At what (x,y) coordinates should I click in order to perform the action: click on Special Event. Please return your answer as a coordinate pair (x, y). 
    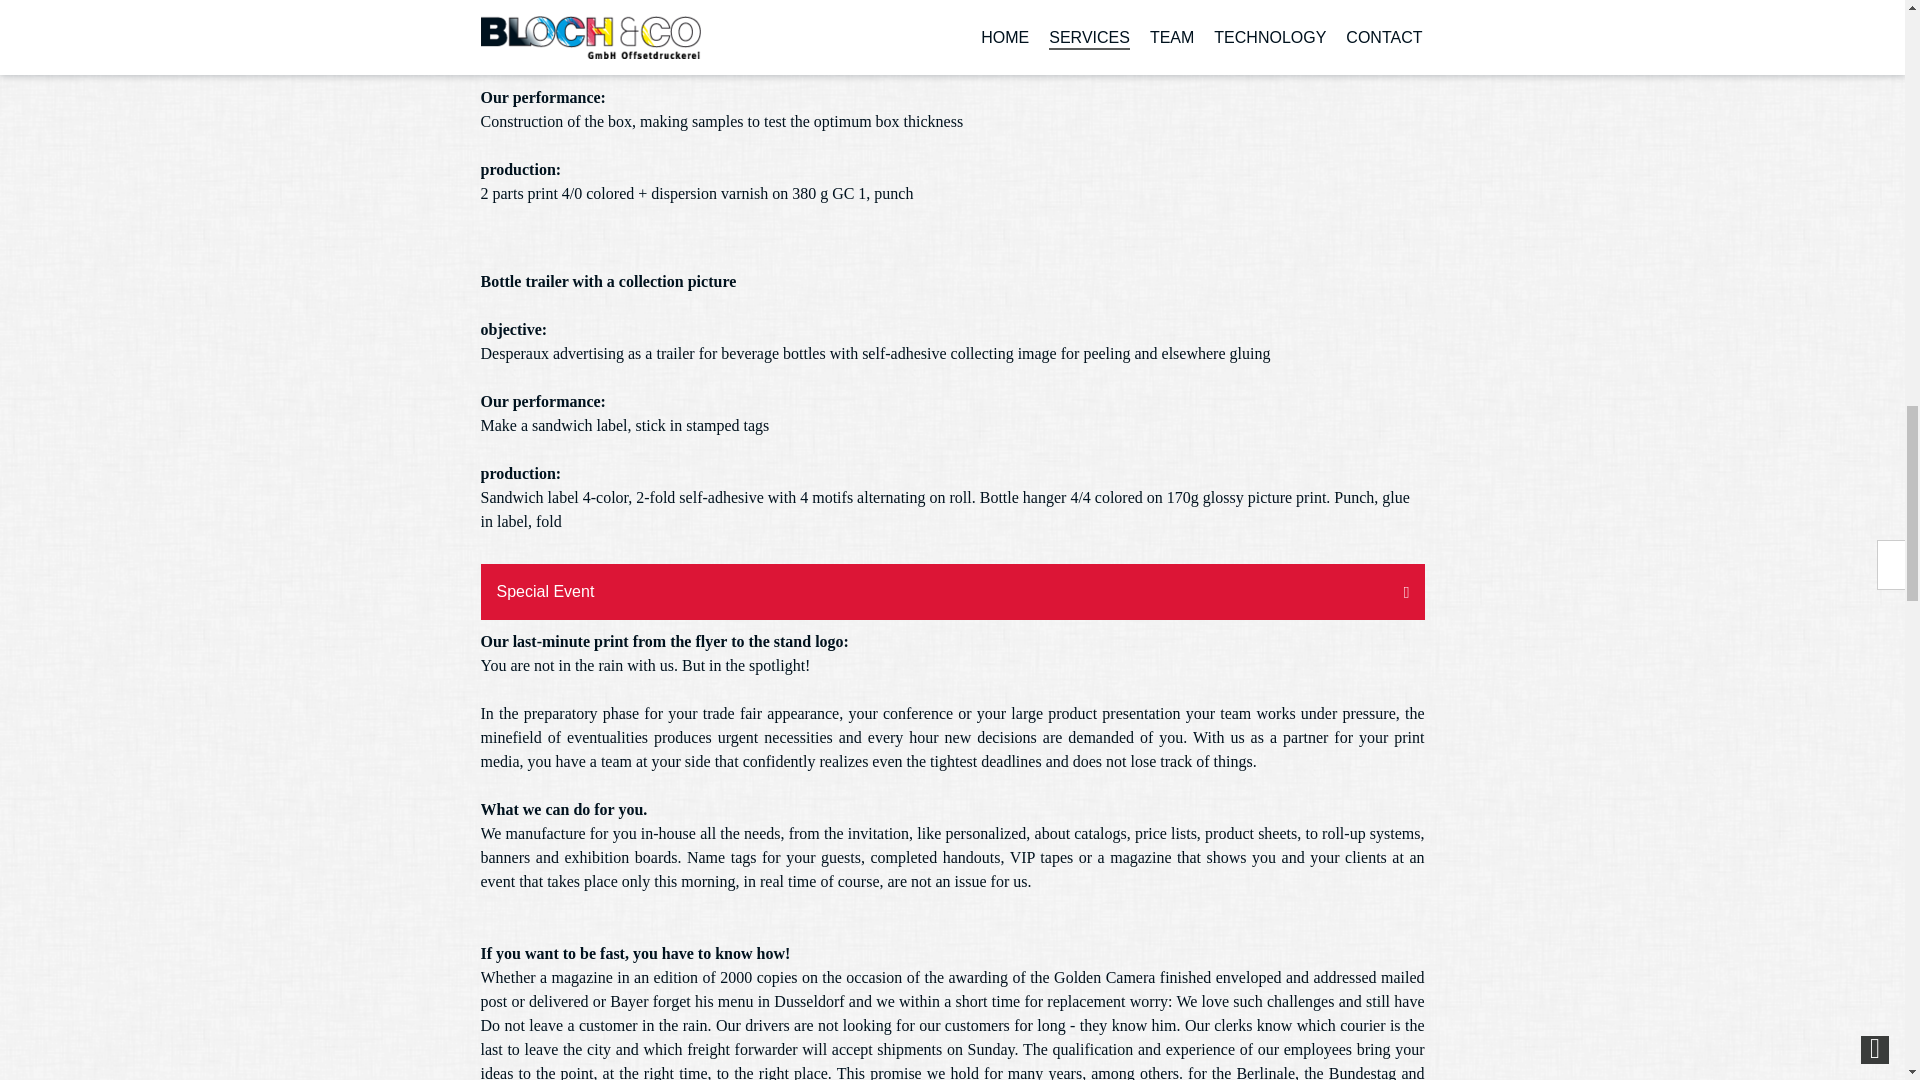
    Looking at the image, I should click on (952, 591).